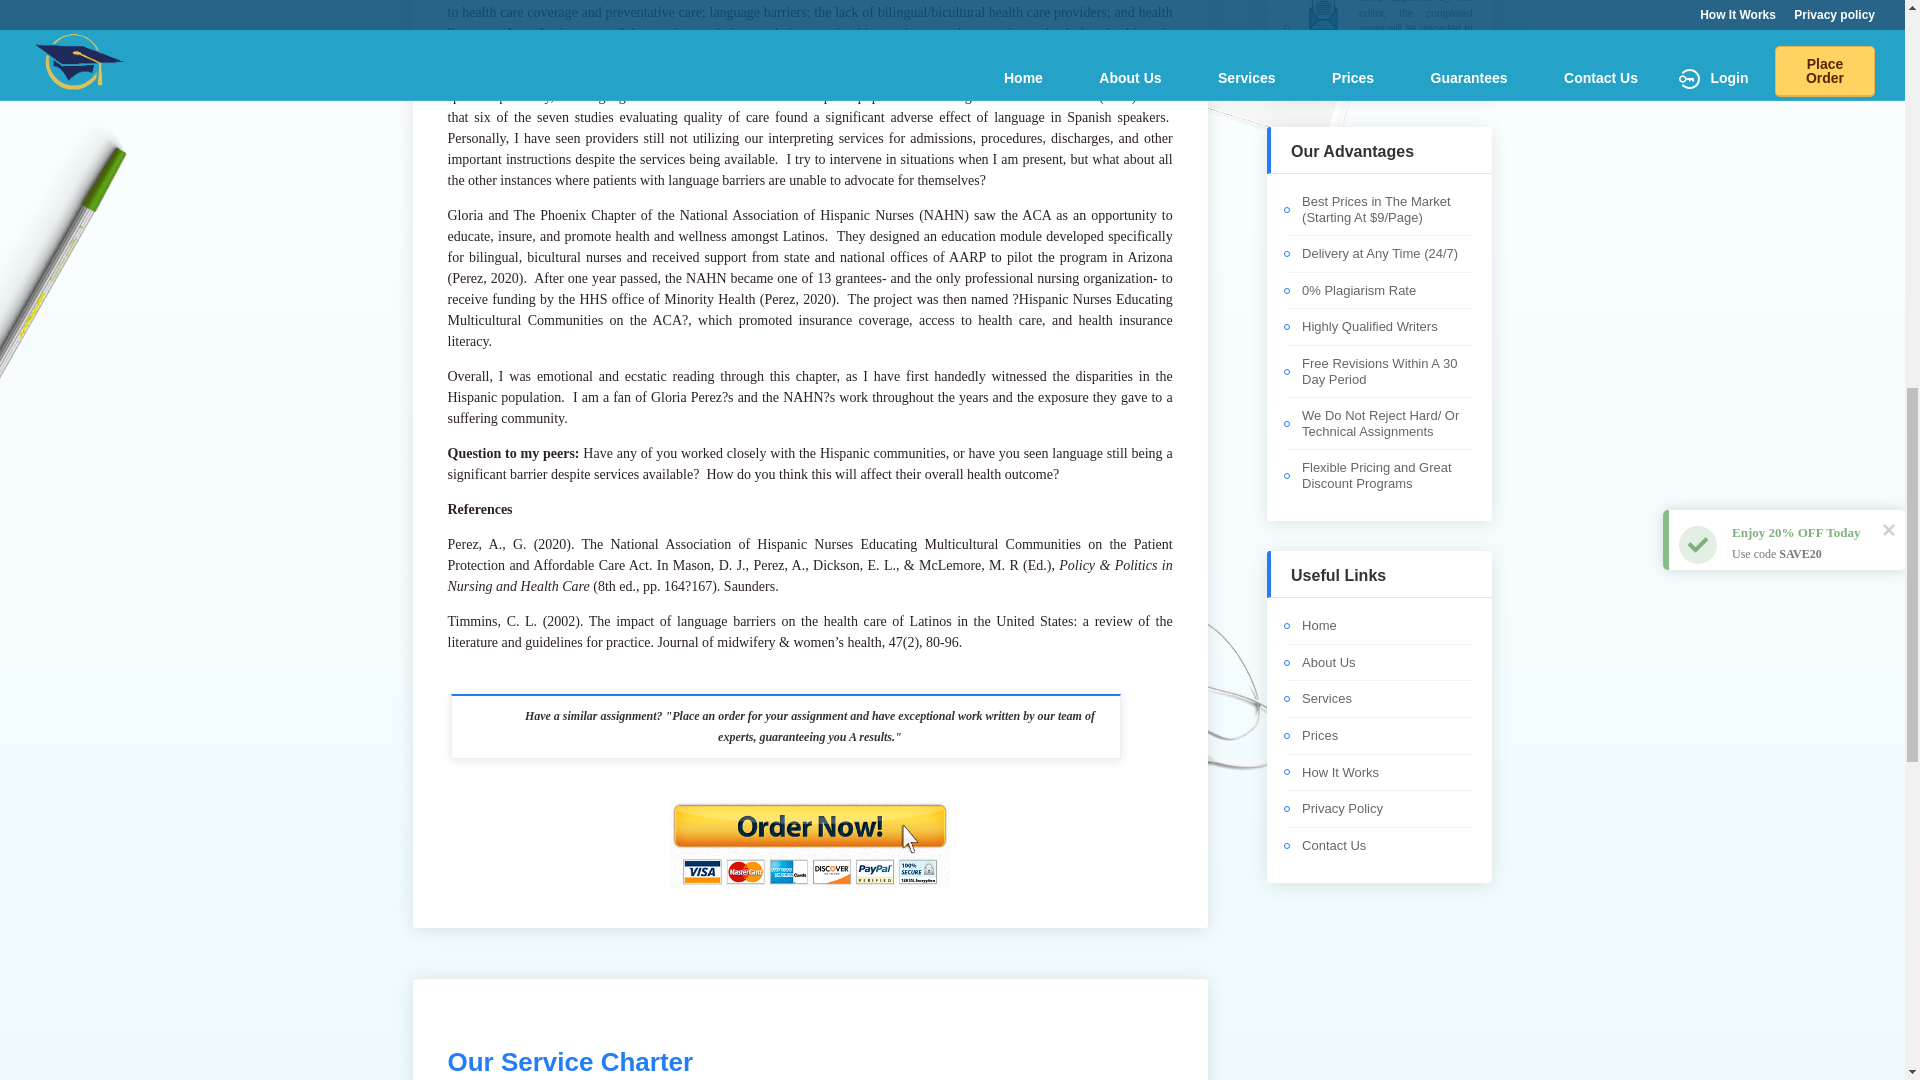 The width and height of the screenshot is (1920, 1080). Describe the element at coordinates (1318, 624) in the screenshot. I see `Home` at that location.